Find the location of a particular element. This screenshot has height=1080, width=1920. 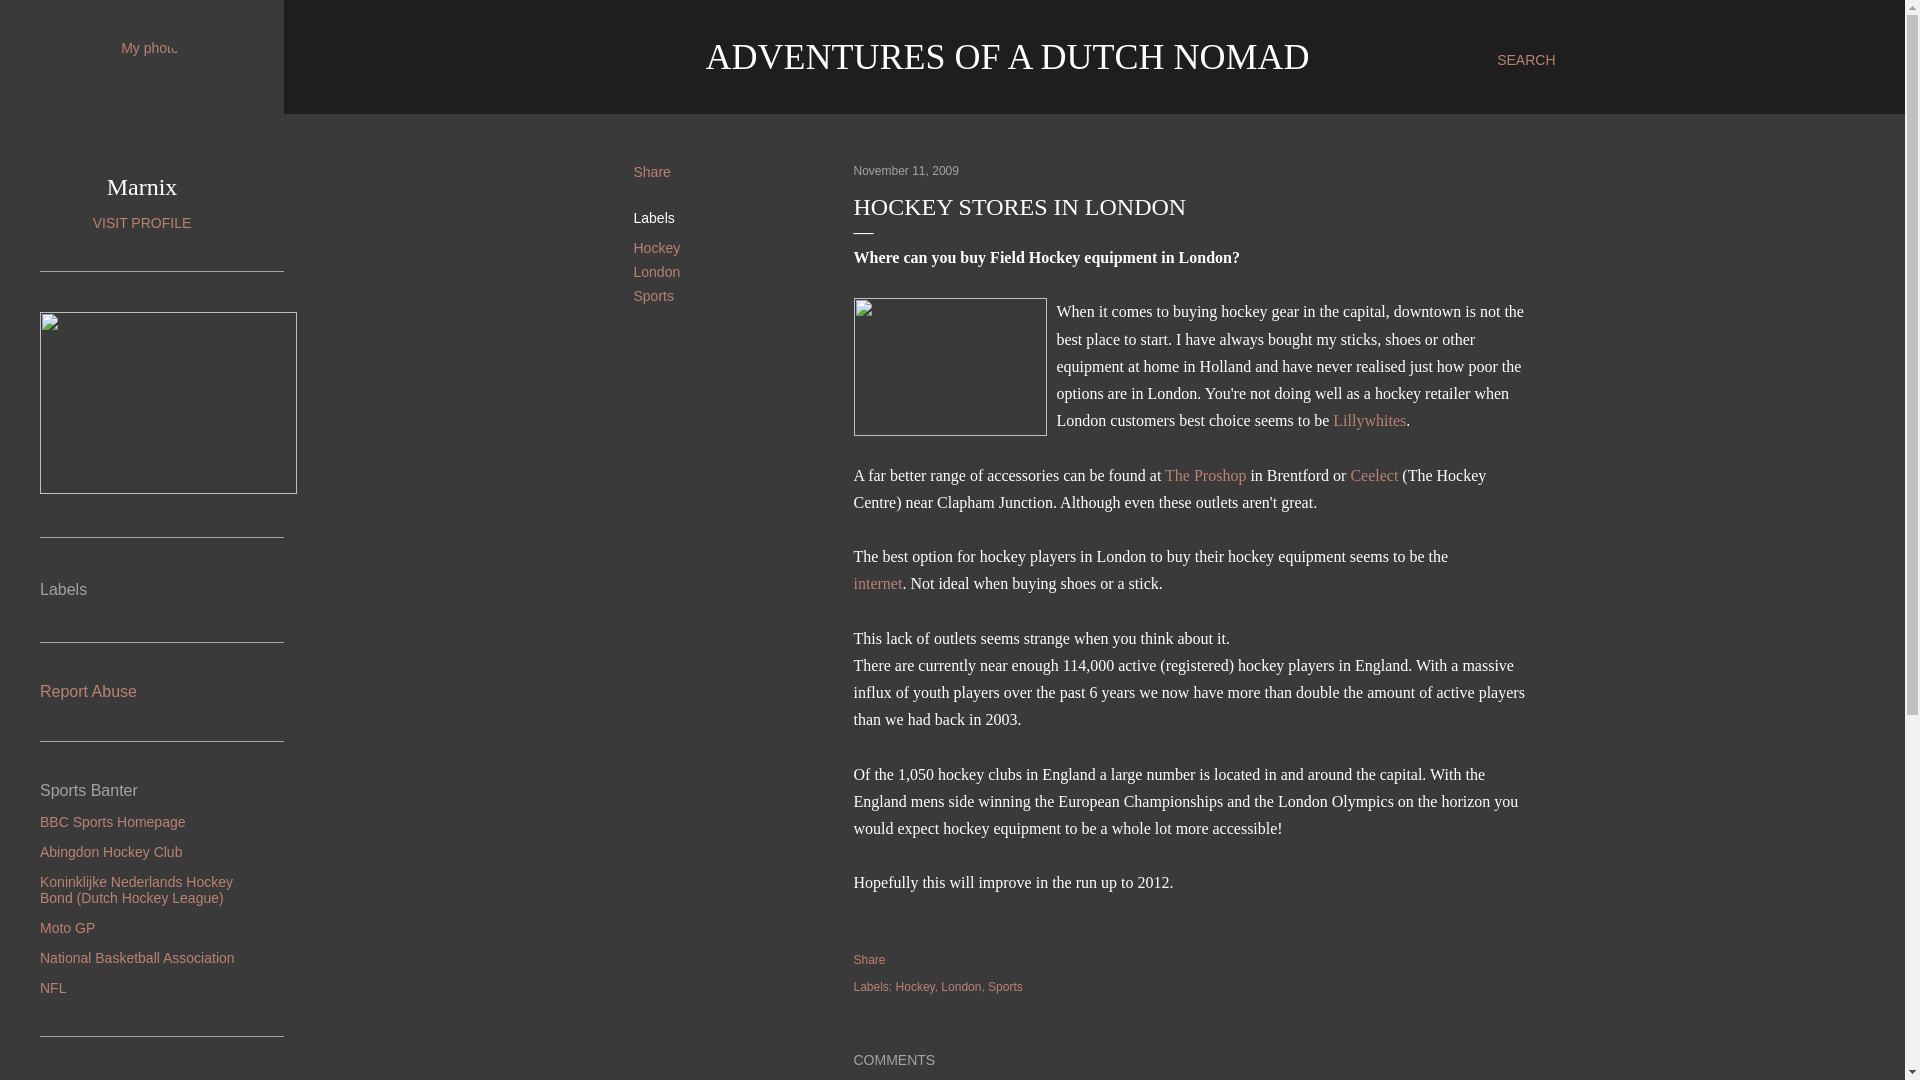

Hockey is located at coordinates (917, 986).